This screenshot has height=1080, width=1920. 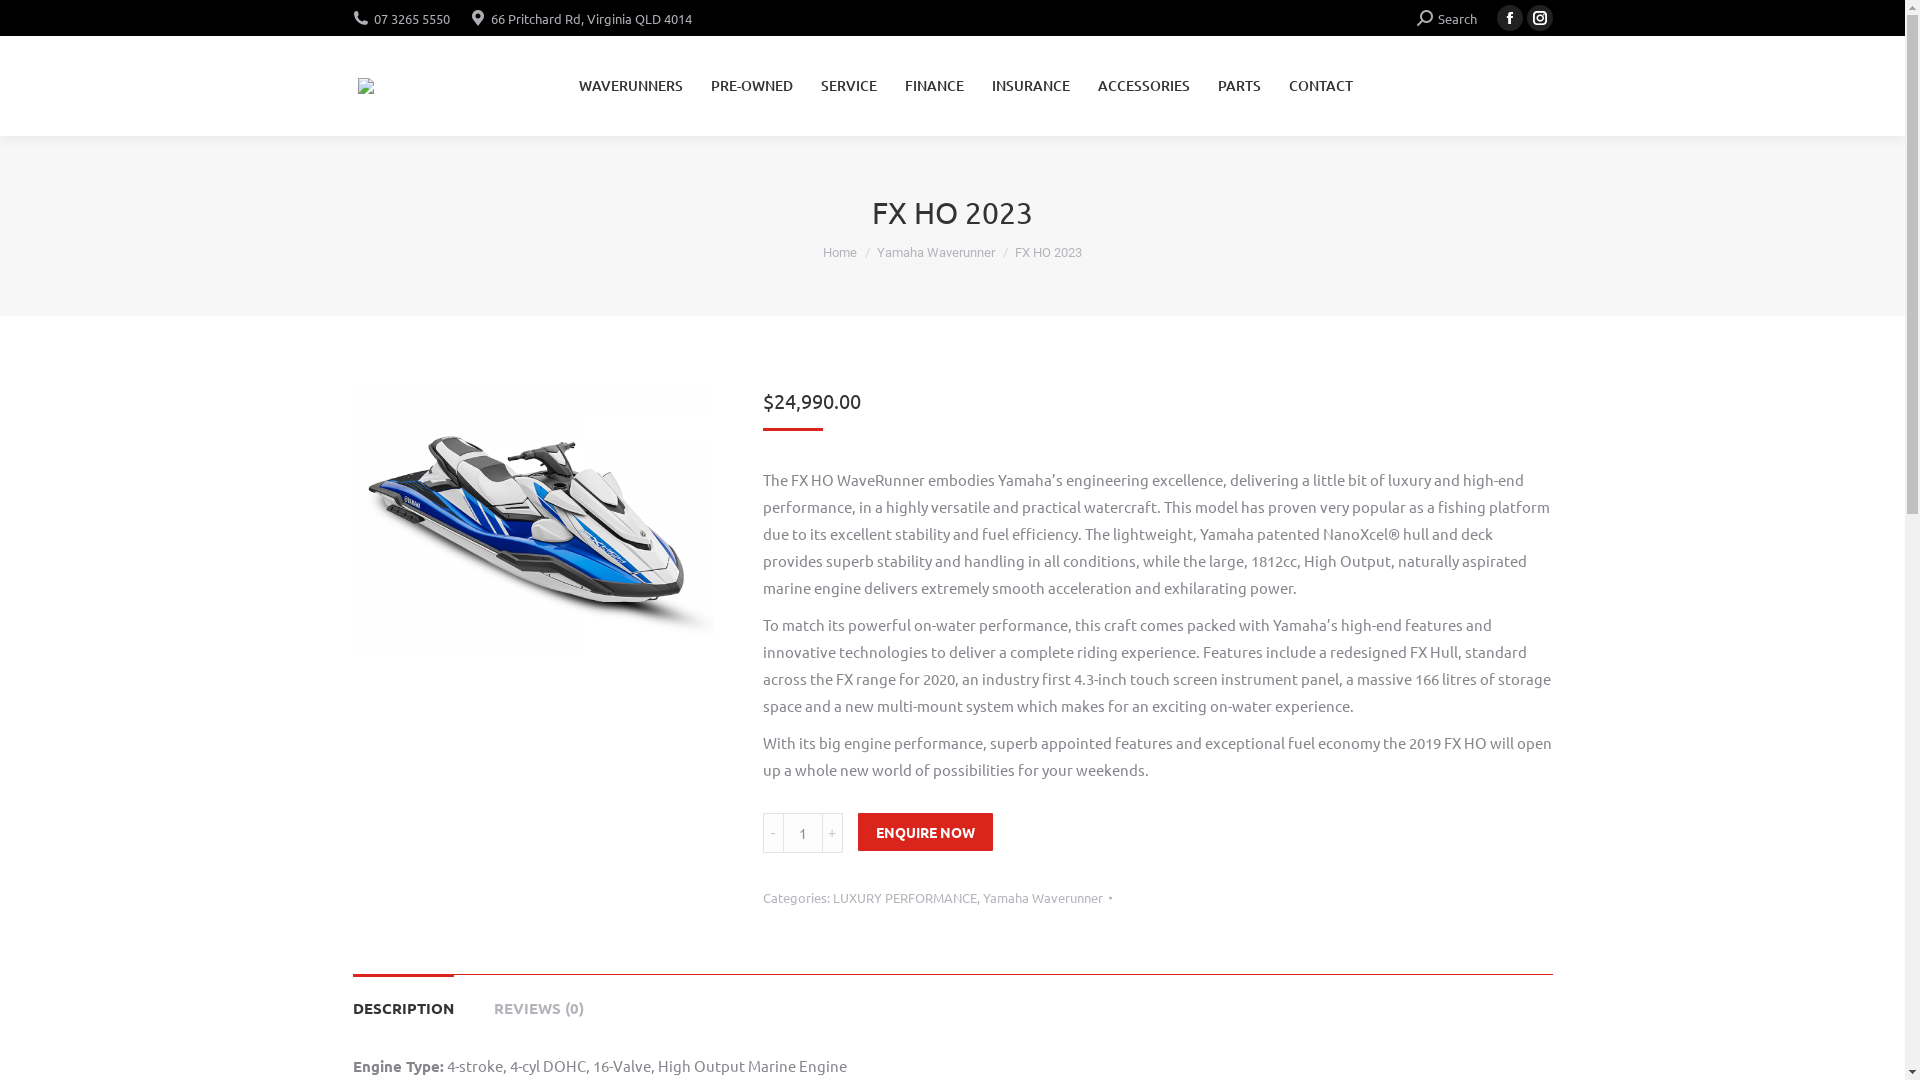 I want to click on PRE-OWNED, so click(x=751, y=86).